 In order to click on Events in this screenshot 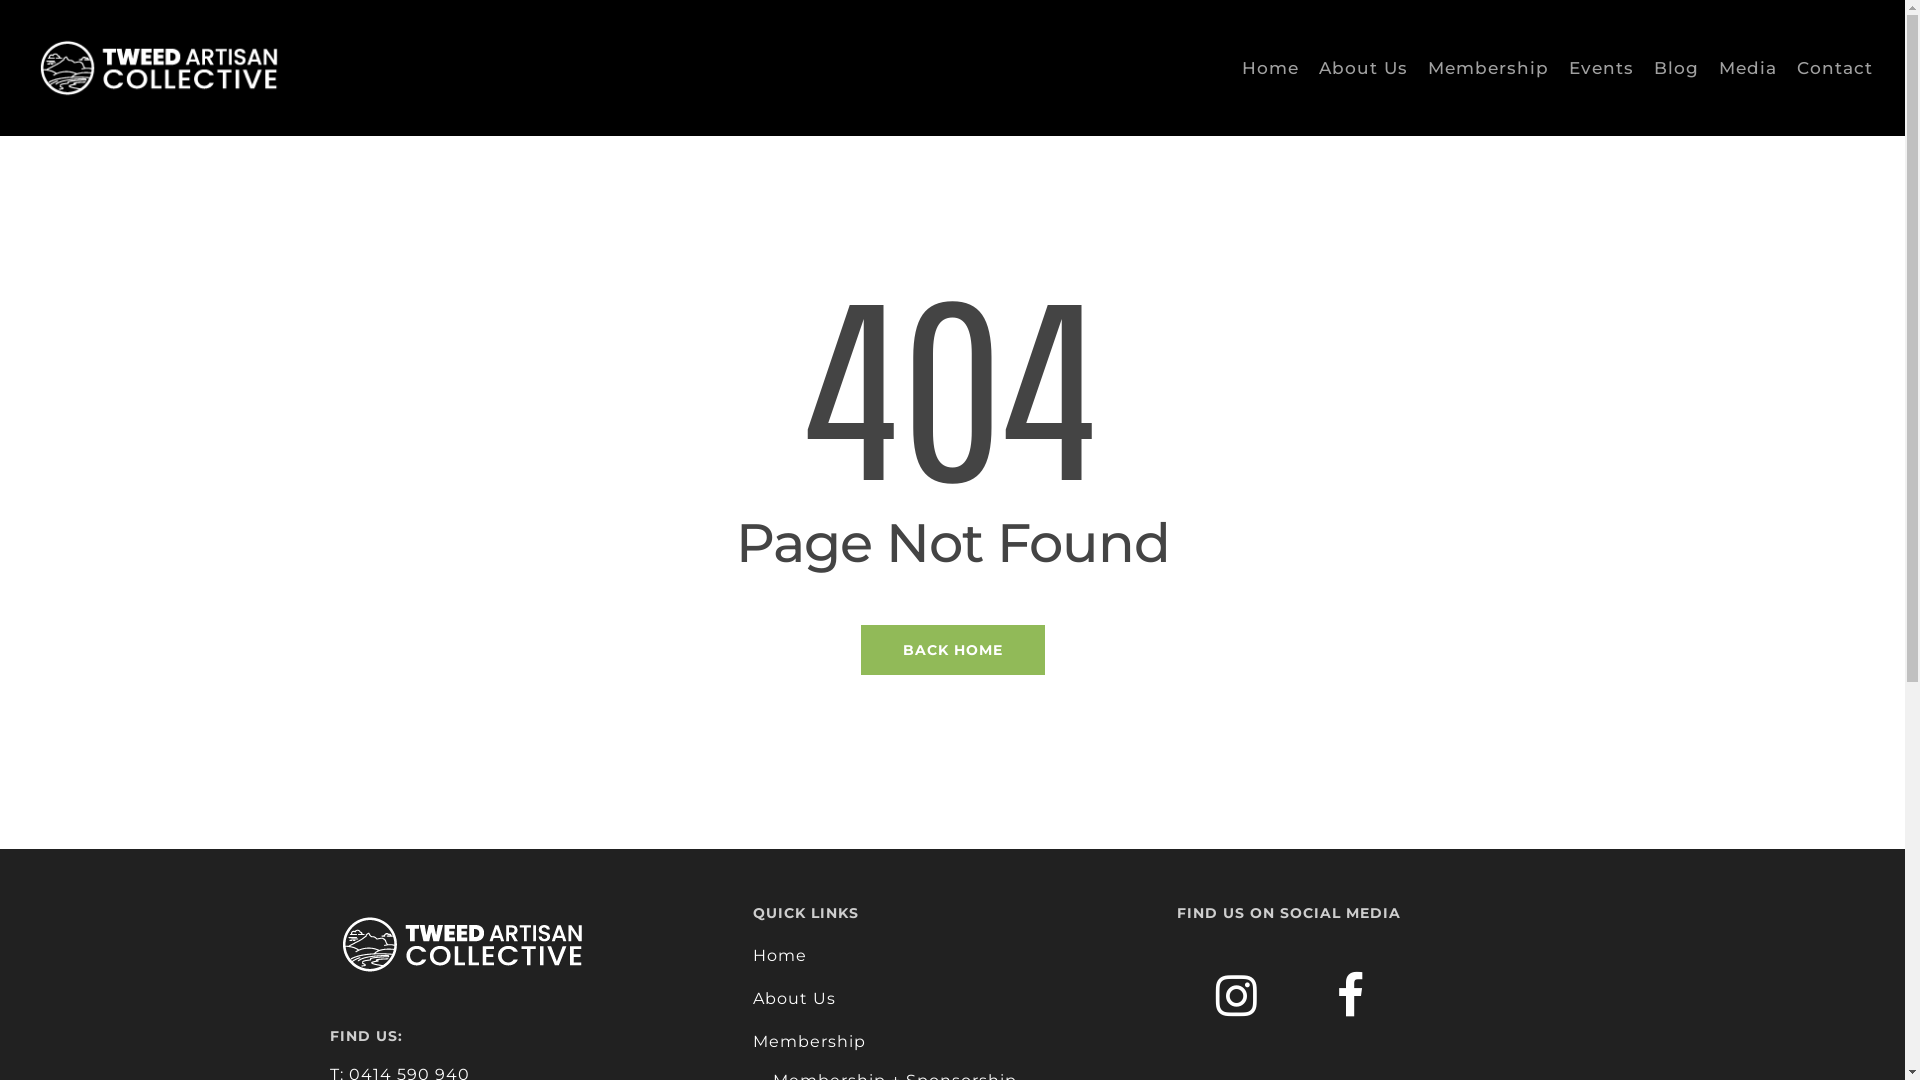, I will do `click(1602, 68)`.